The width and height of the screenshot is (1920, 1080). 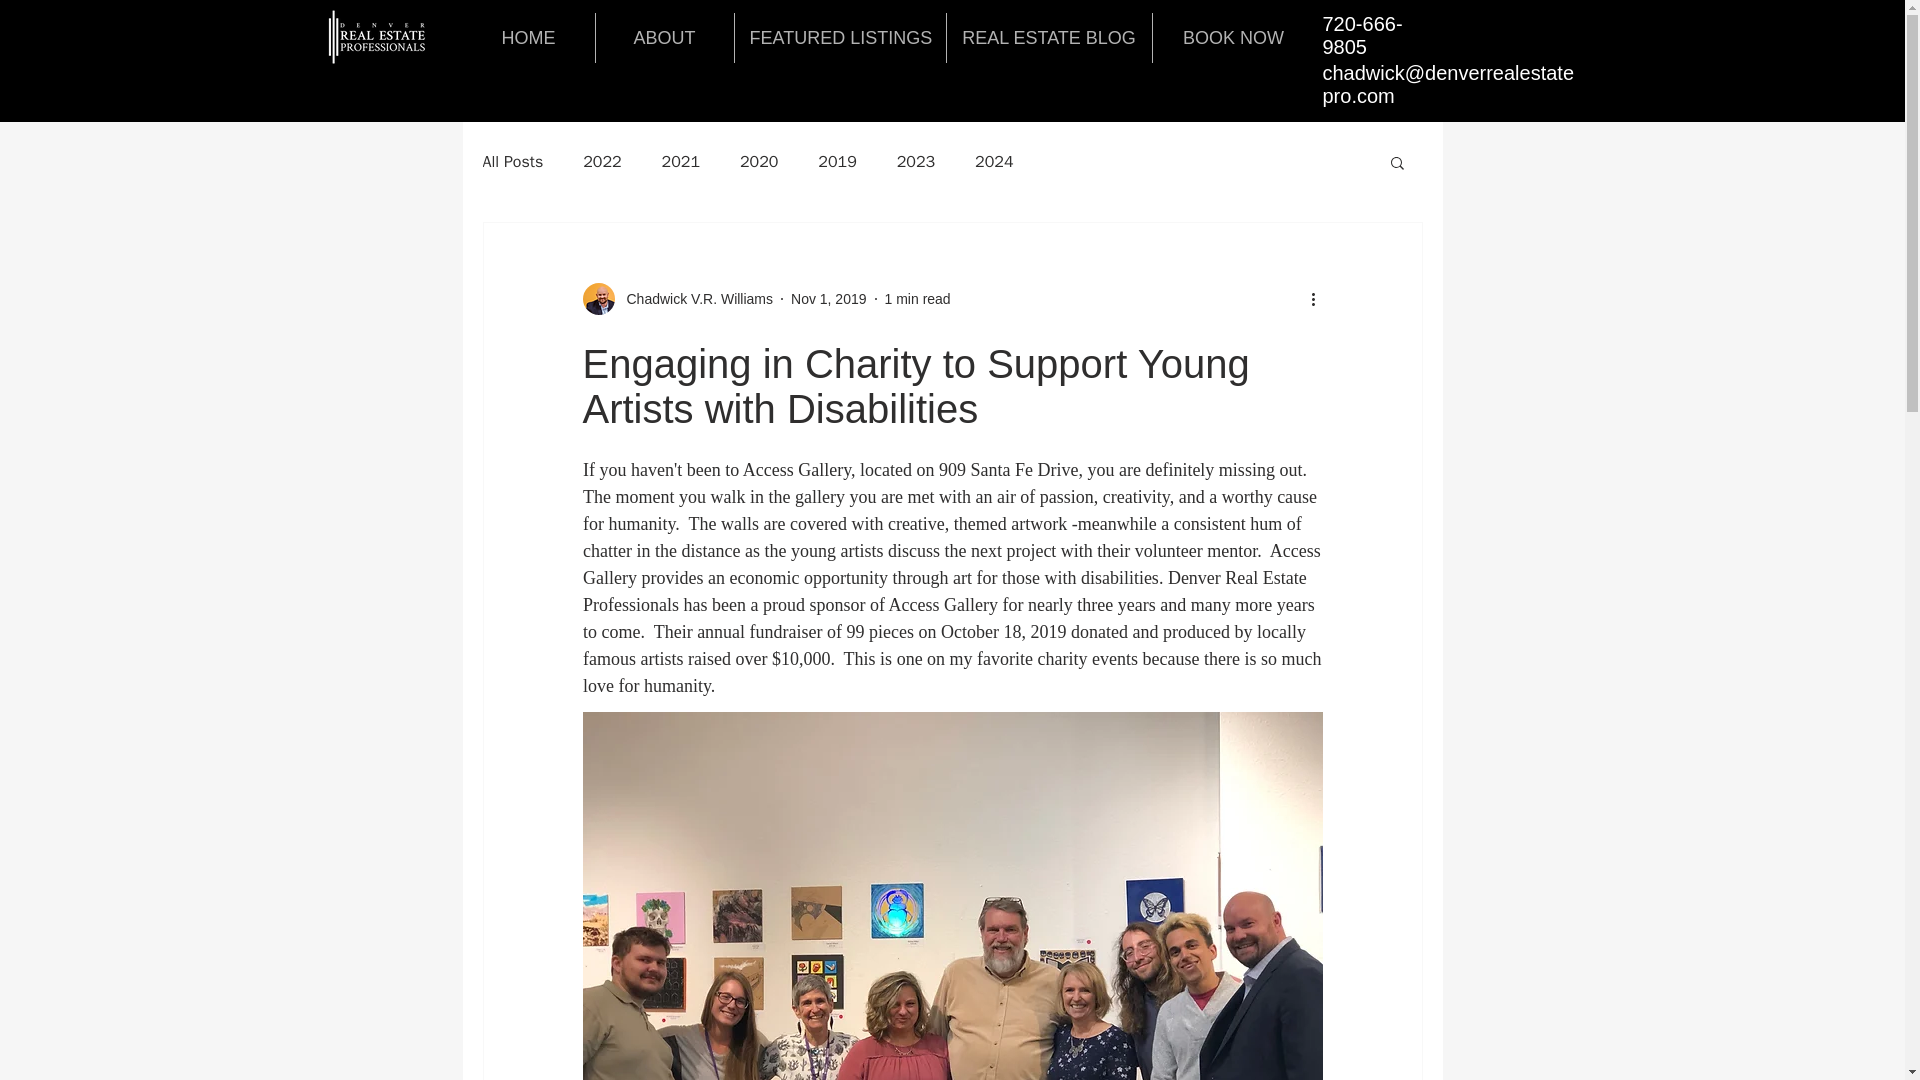 What do you see at coordinates (1048, 37) in the screenshot?
I see `REAL ESTATE BLOG` at bounding box center [1048, 37].